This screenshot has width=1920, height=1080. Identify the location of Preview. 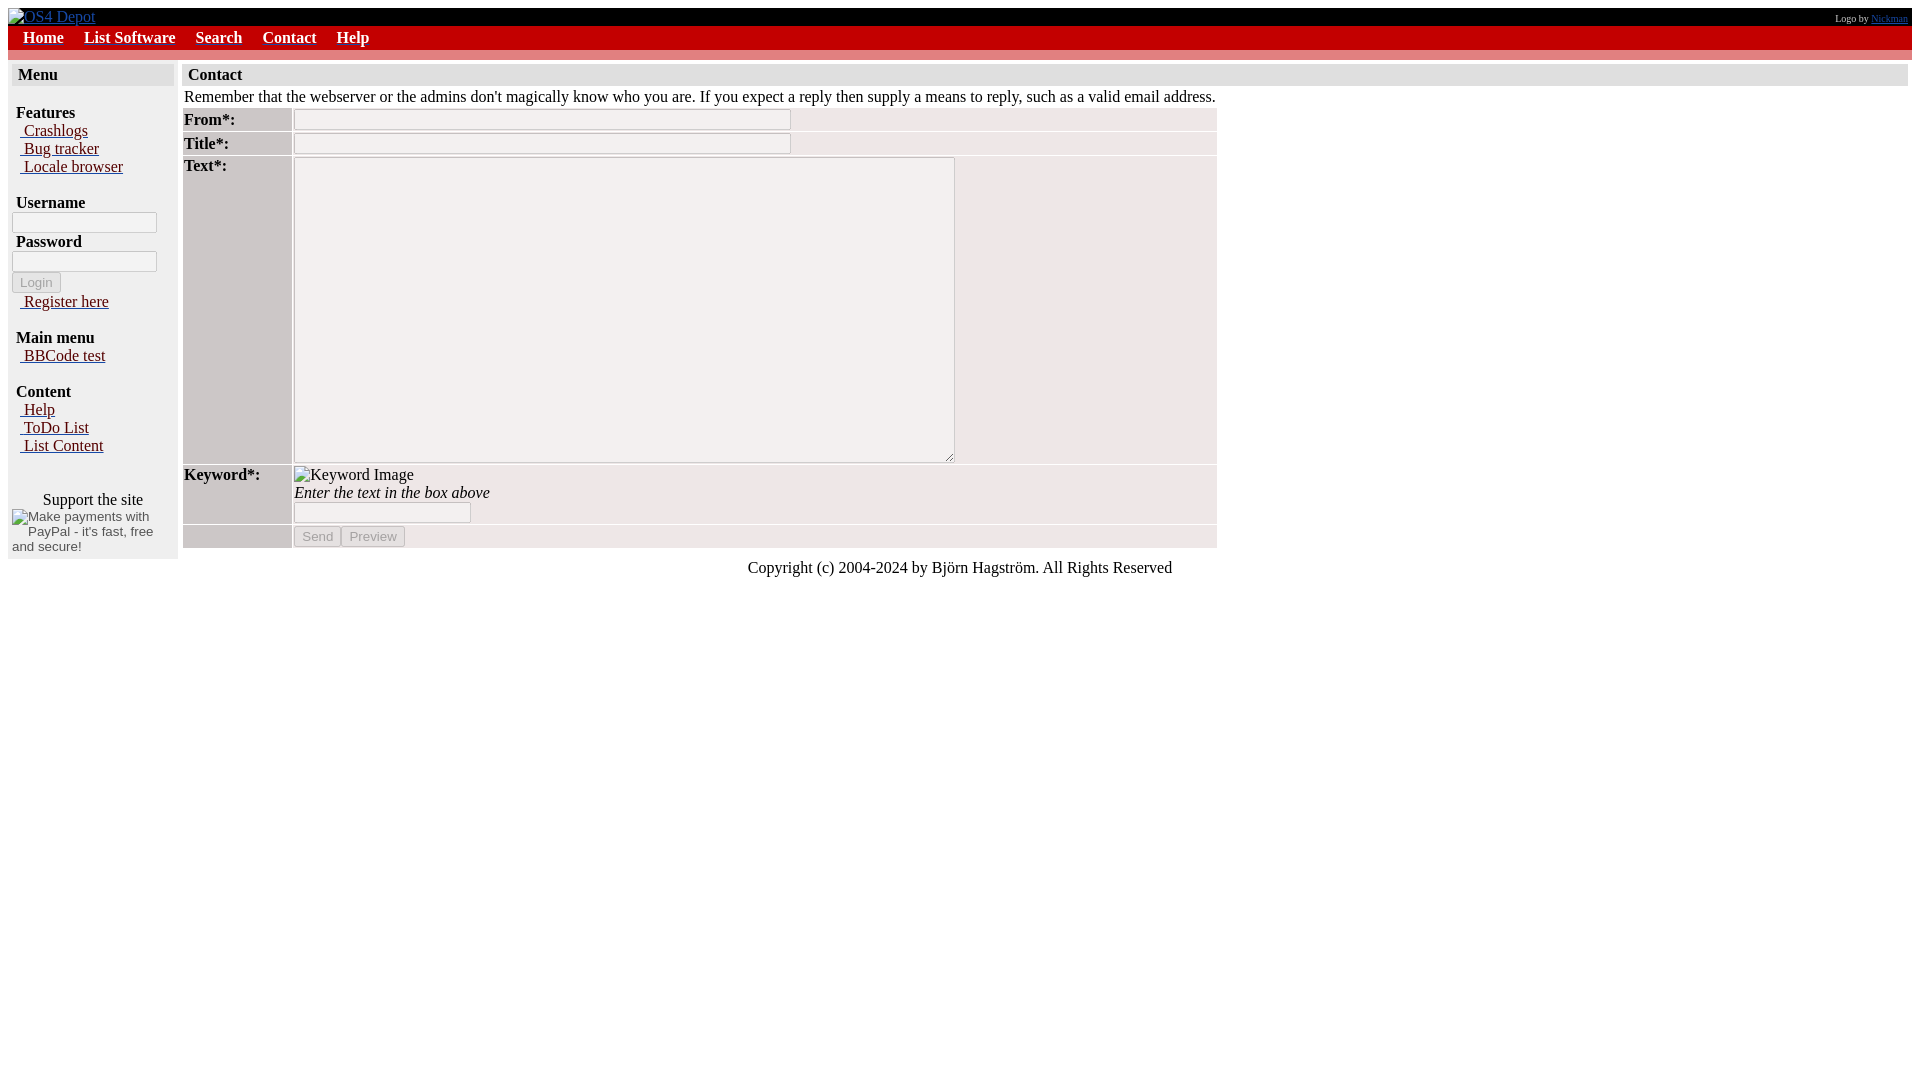
(372, 536).